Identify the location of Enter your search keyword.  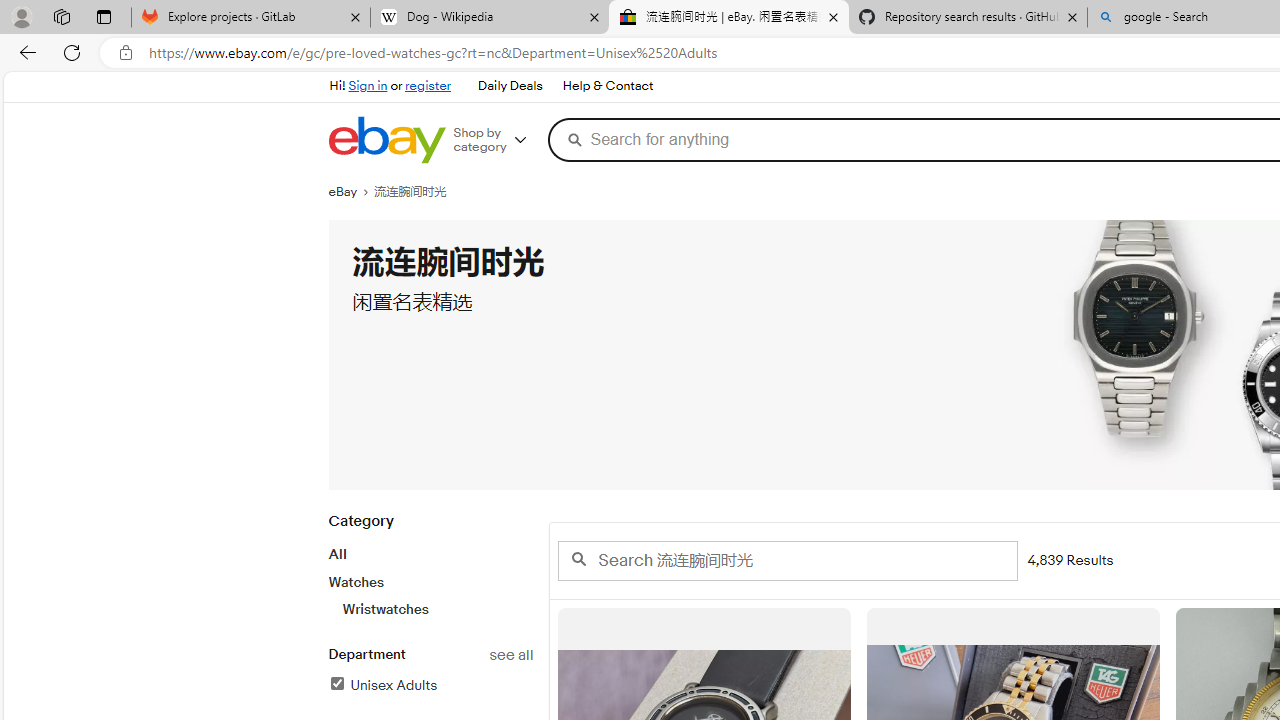
(786, 560).